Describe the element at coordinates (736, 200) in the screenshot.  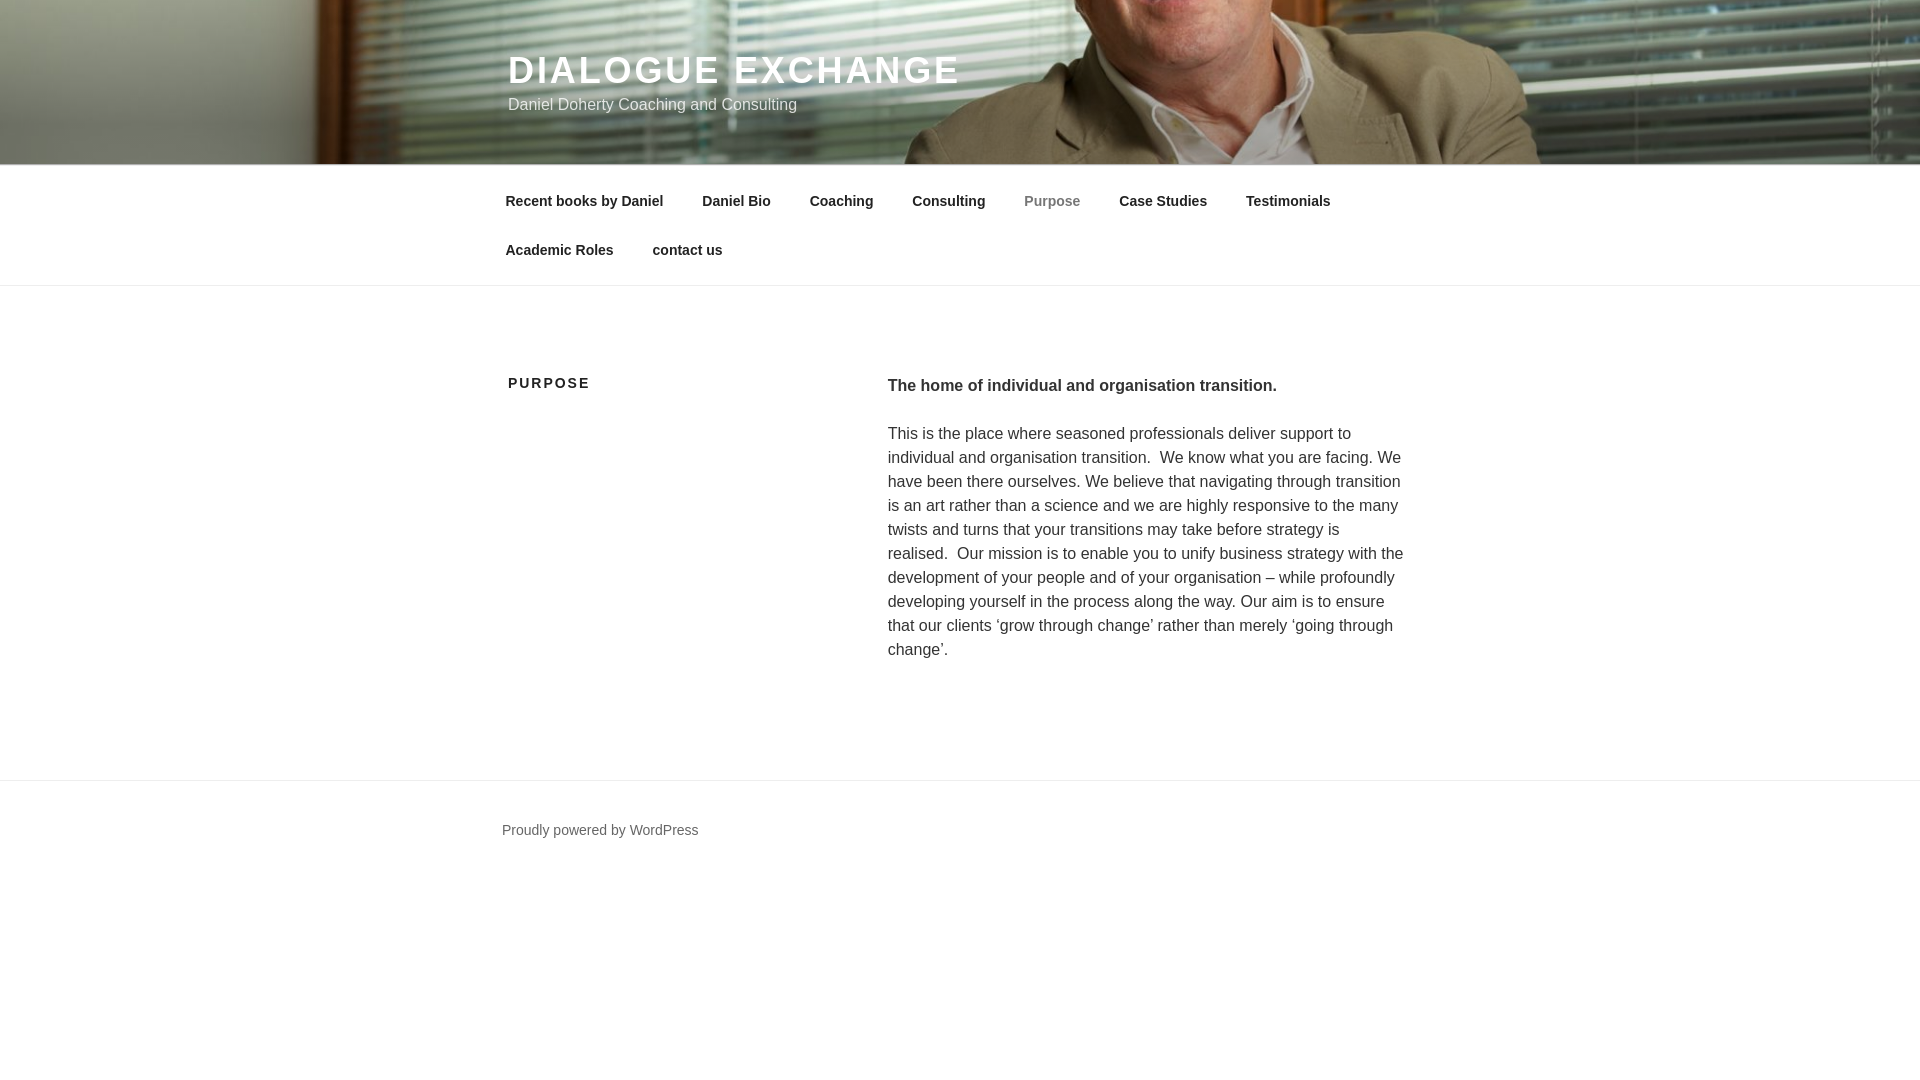
I see `Daniel Bio` at that location.